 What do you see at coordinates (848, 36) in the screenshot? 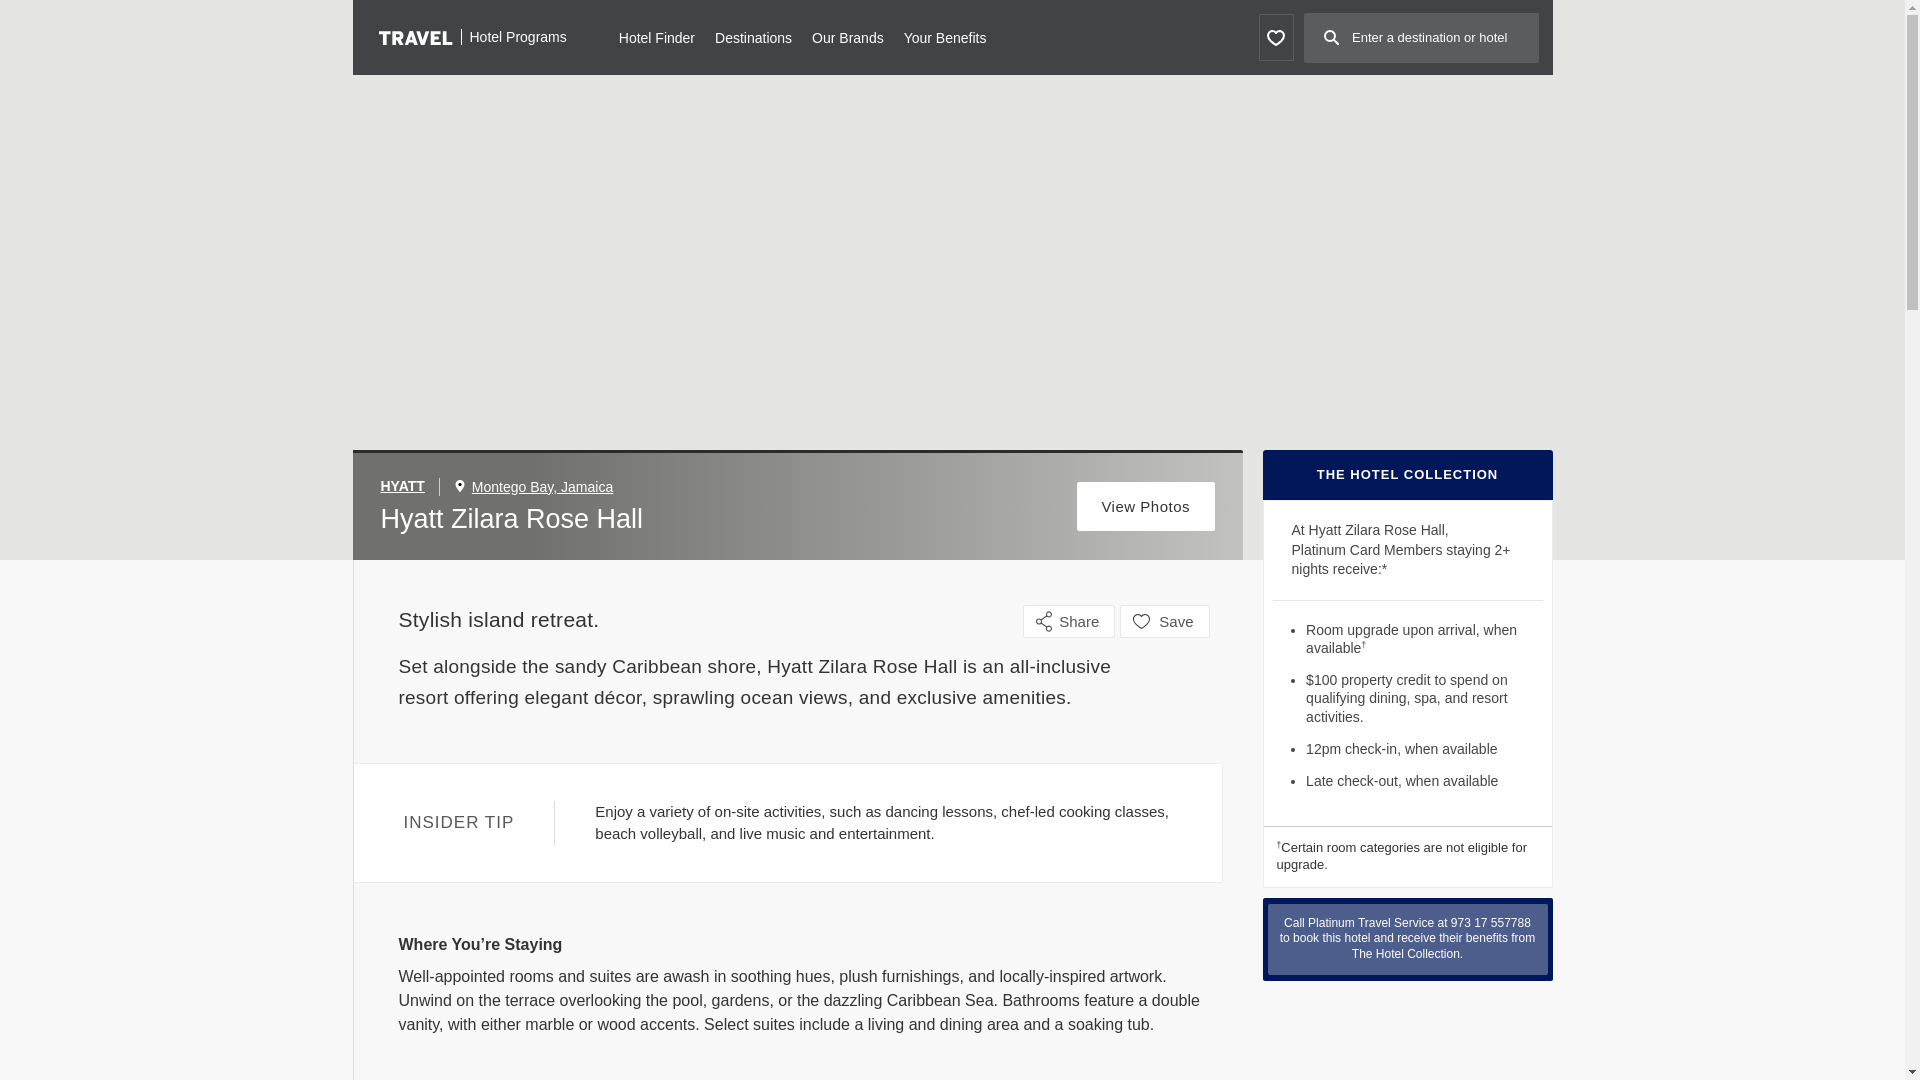
I see `Our Brands` at bounding box center [848, 36].